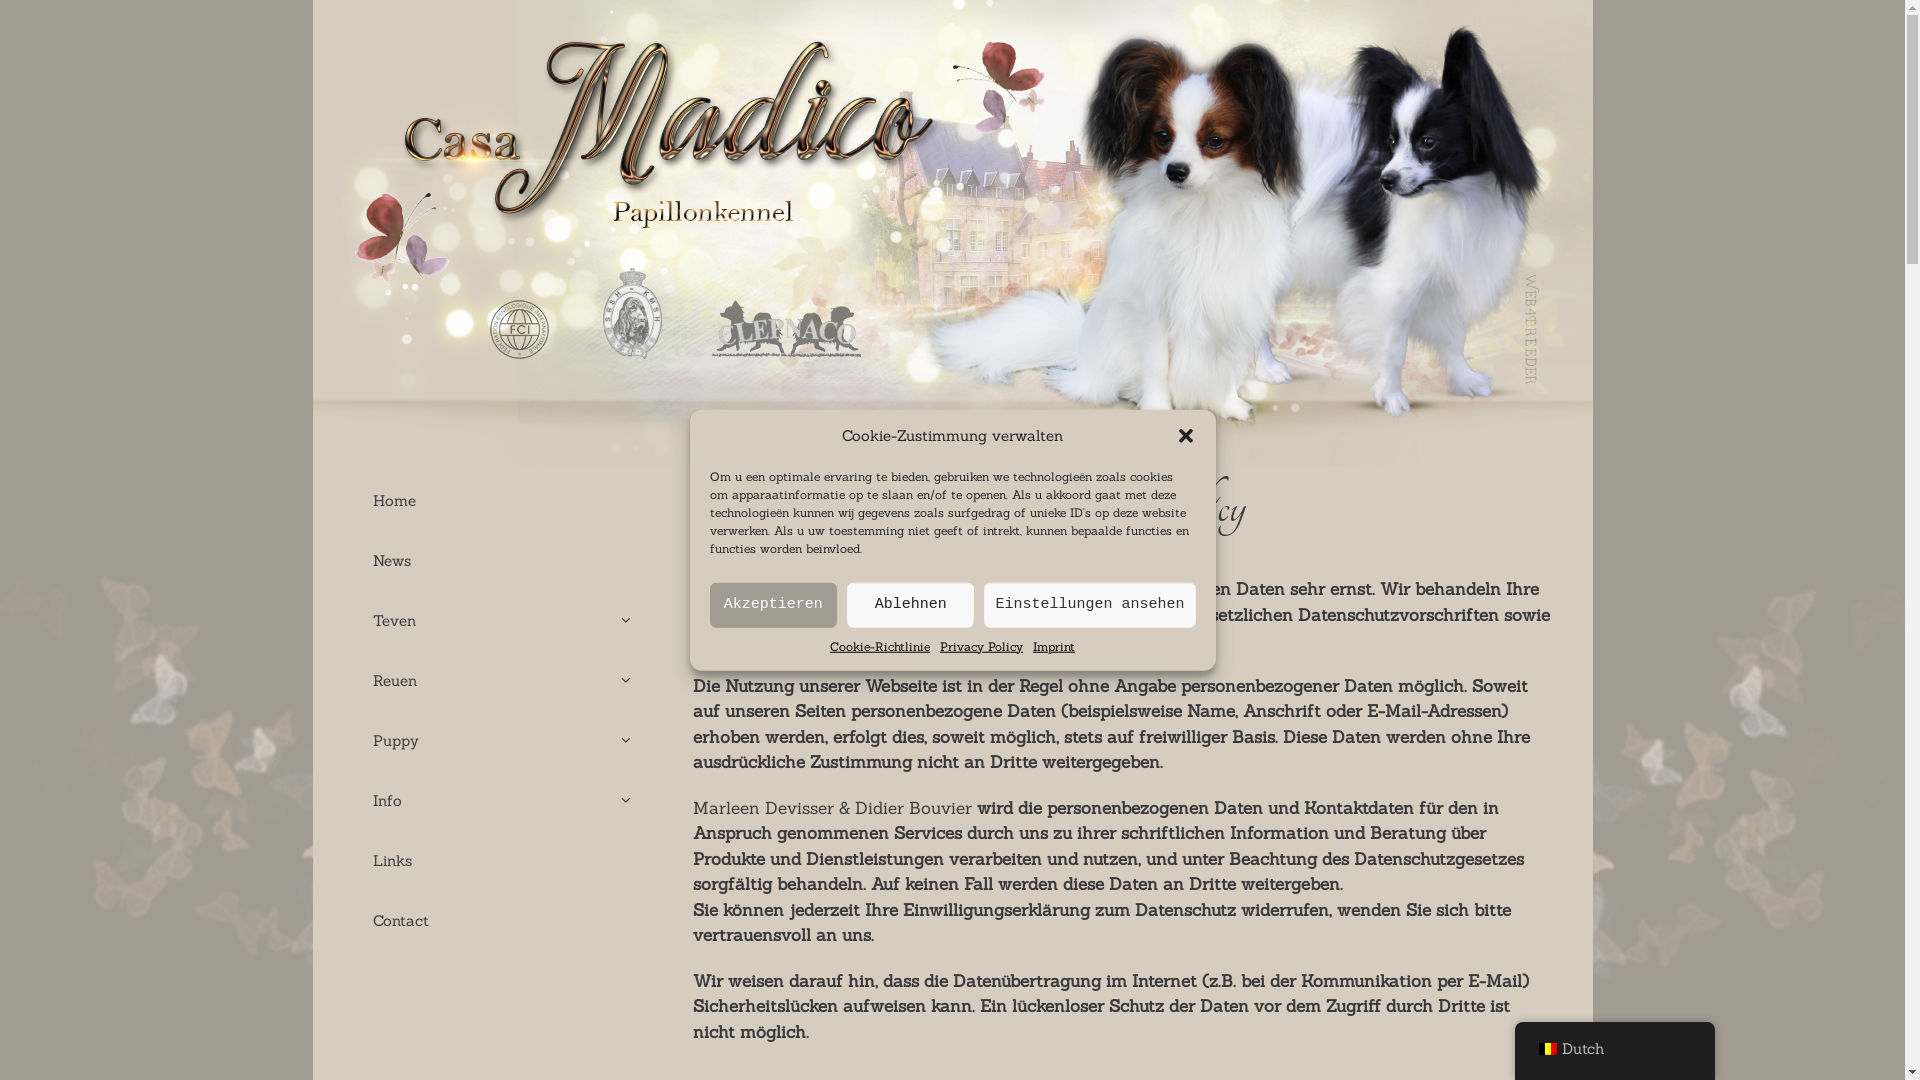  Describe the element at coordinates (502, 801) in the screenshot. I see `Info` at that location.